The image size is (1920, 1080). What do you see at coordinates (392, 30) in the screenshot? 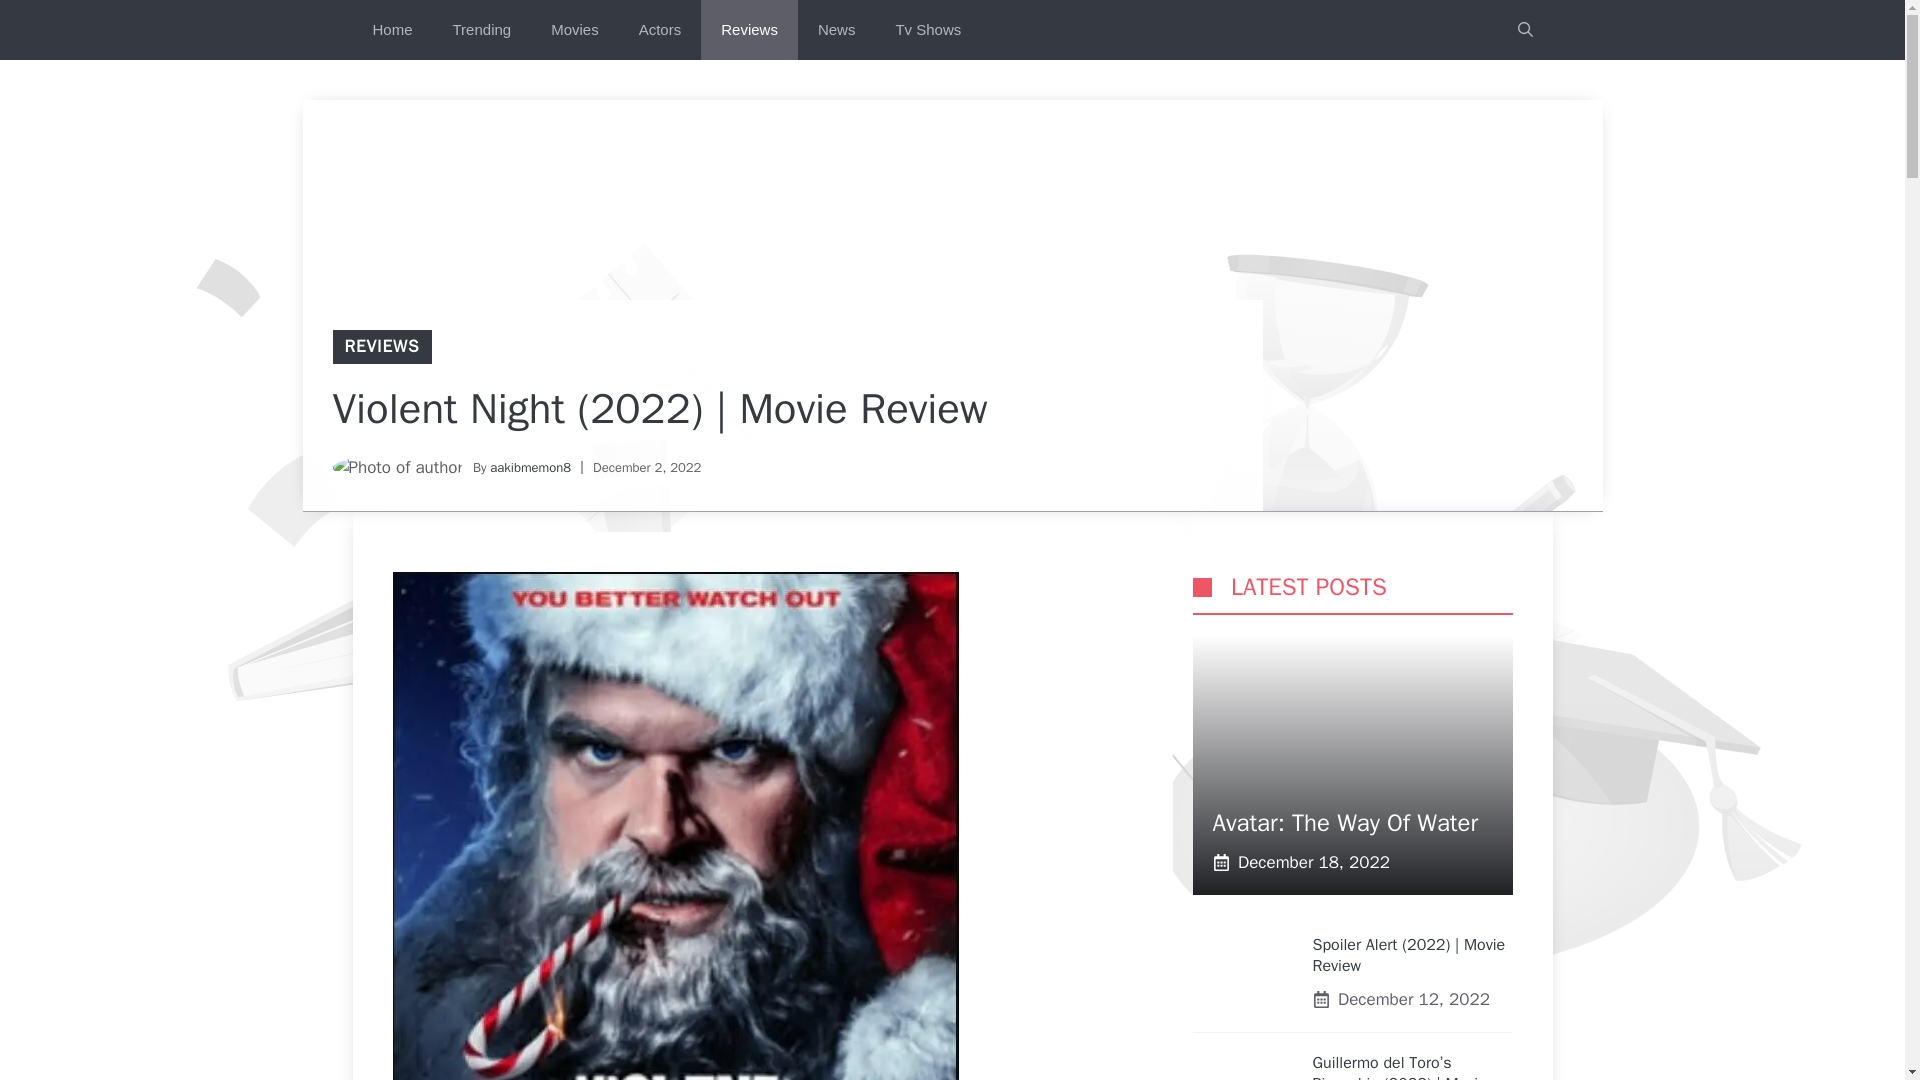
I see `Home` at bounding box center [392, 30].